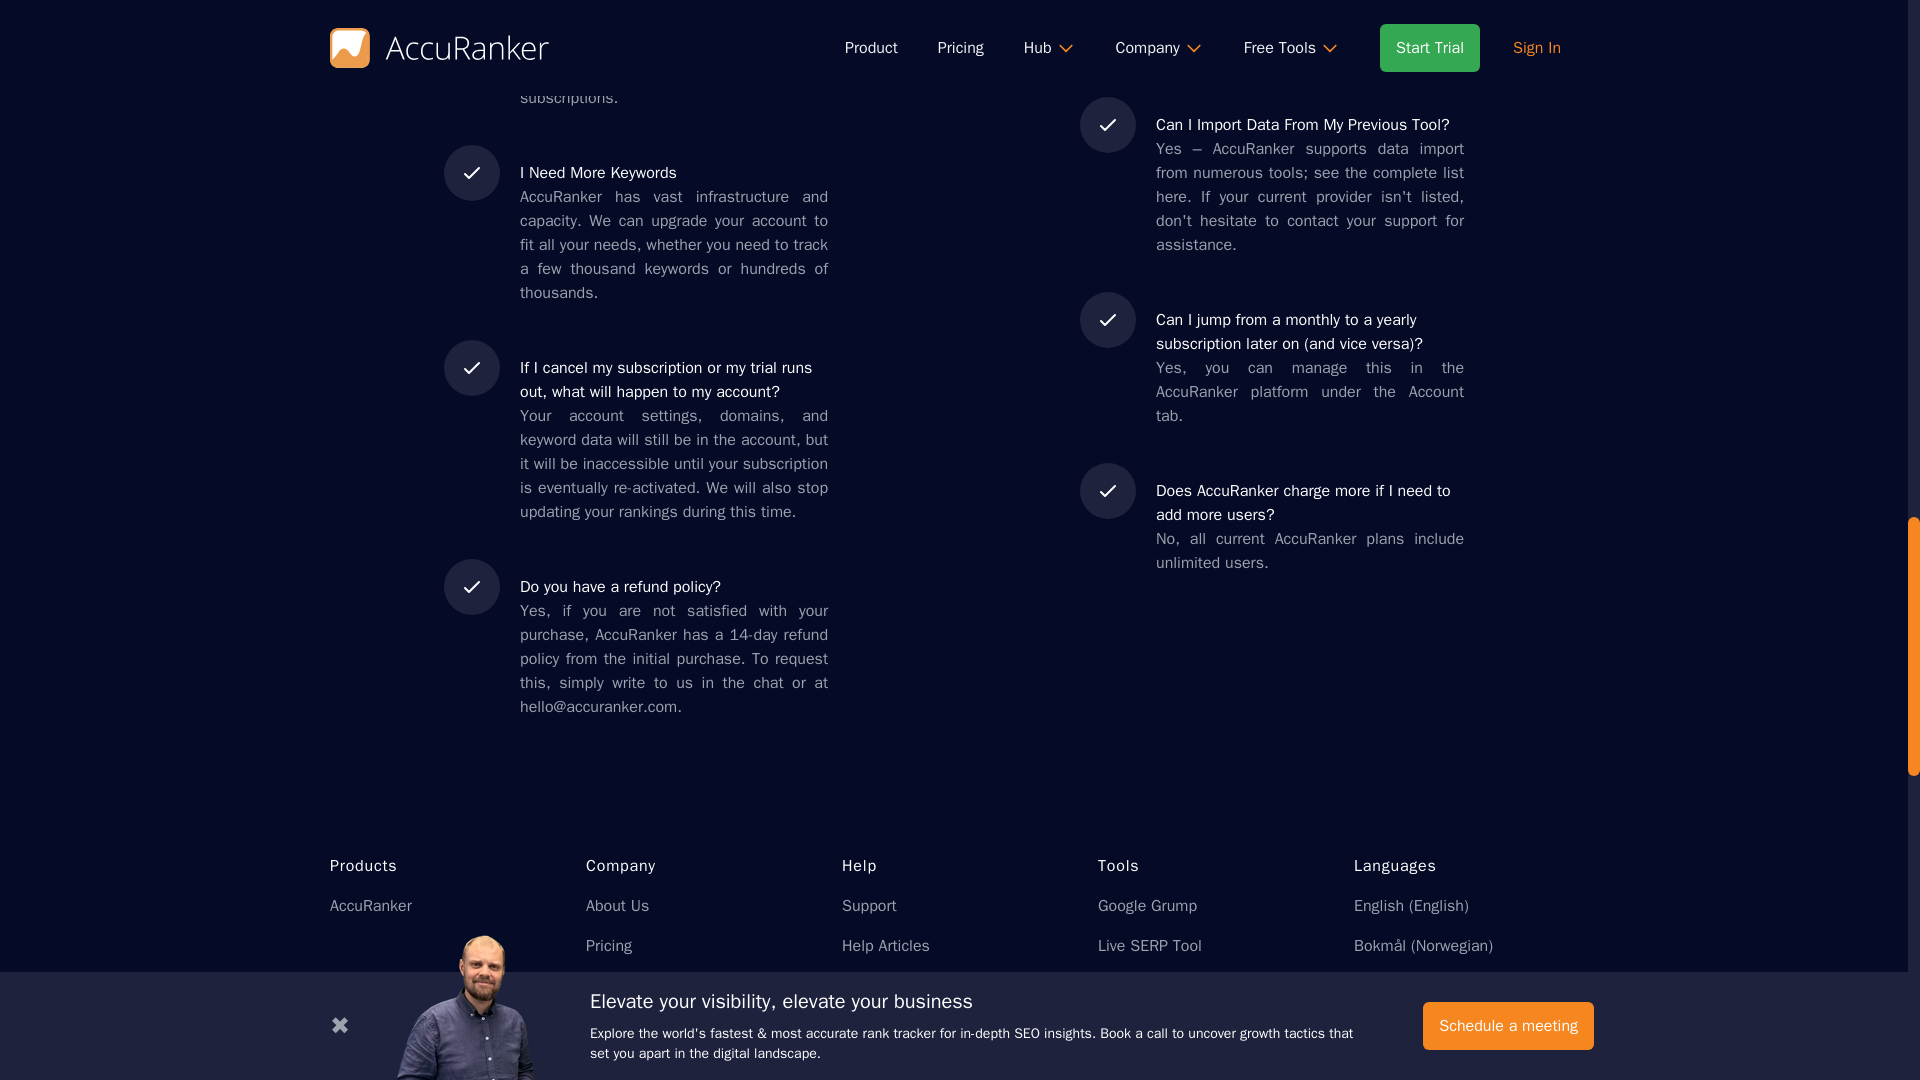 This screenshot has height=1080, width=1920. What do you see at coordinates (371, 906) in the screenshot?
I see `AccuRanker` at bounding box center [371, 906].